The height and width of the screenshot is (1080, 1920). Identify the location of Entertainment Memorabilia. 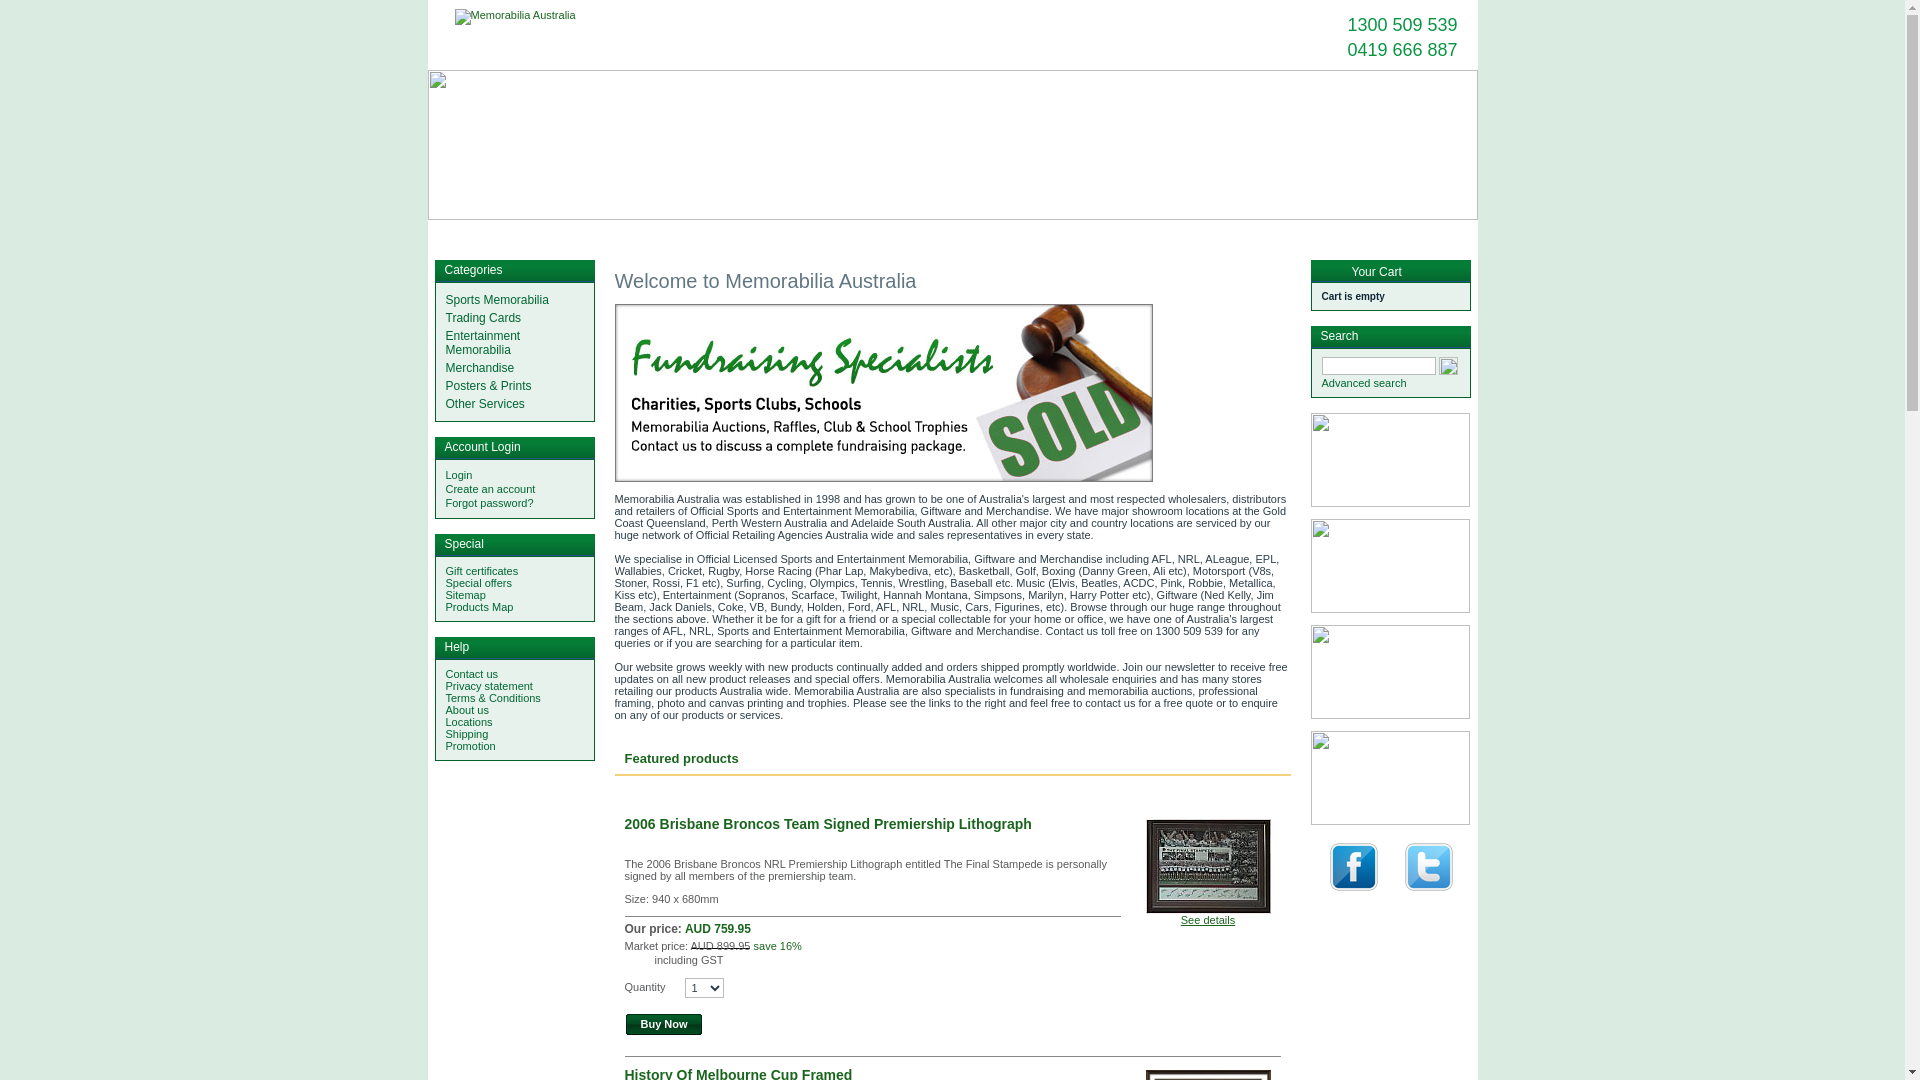
(819, 232).